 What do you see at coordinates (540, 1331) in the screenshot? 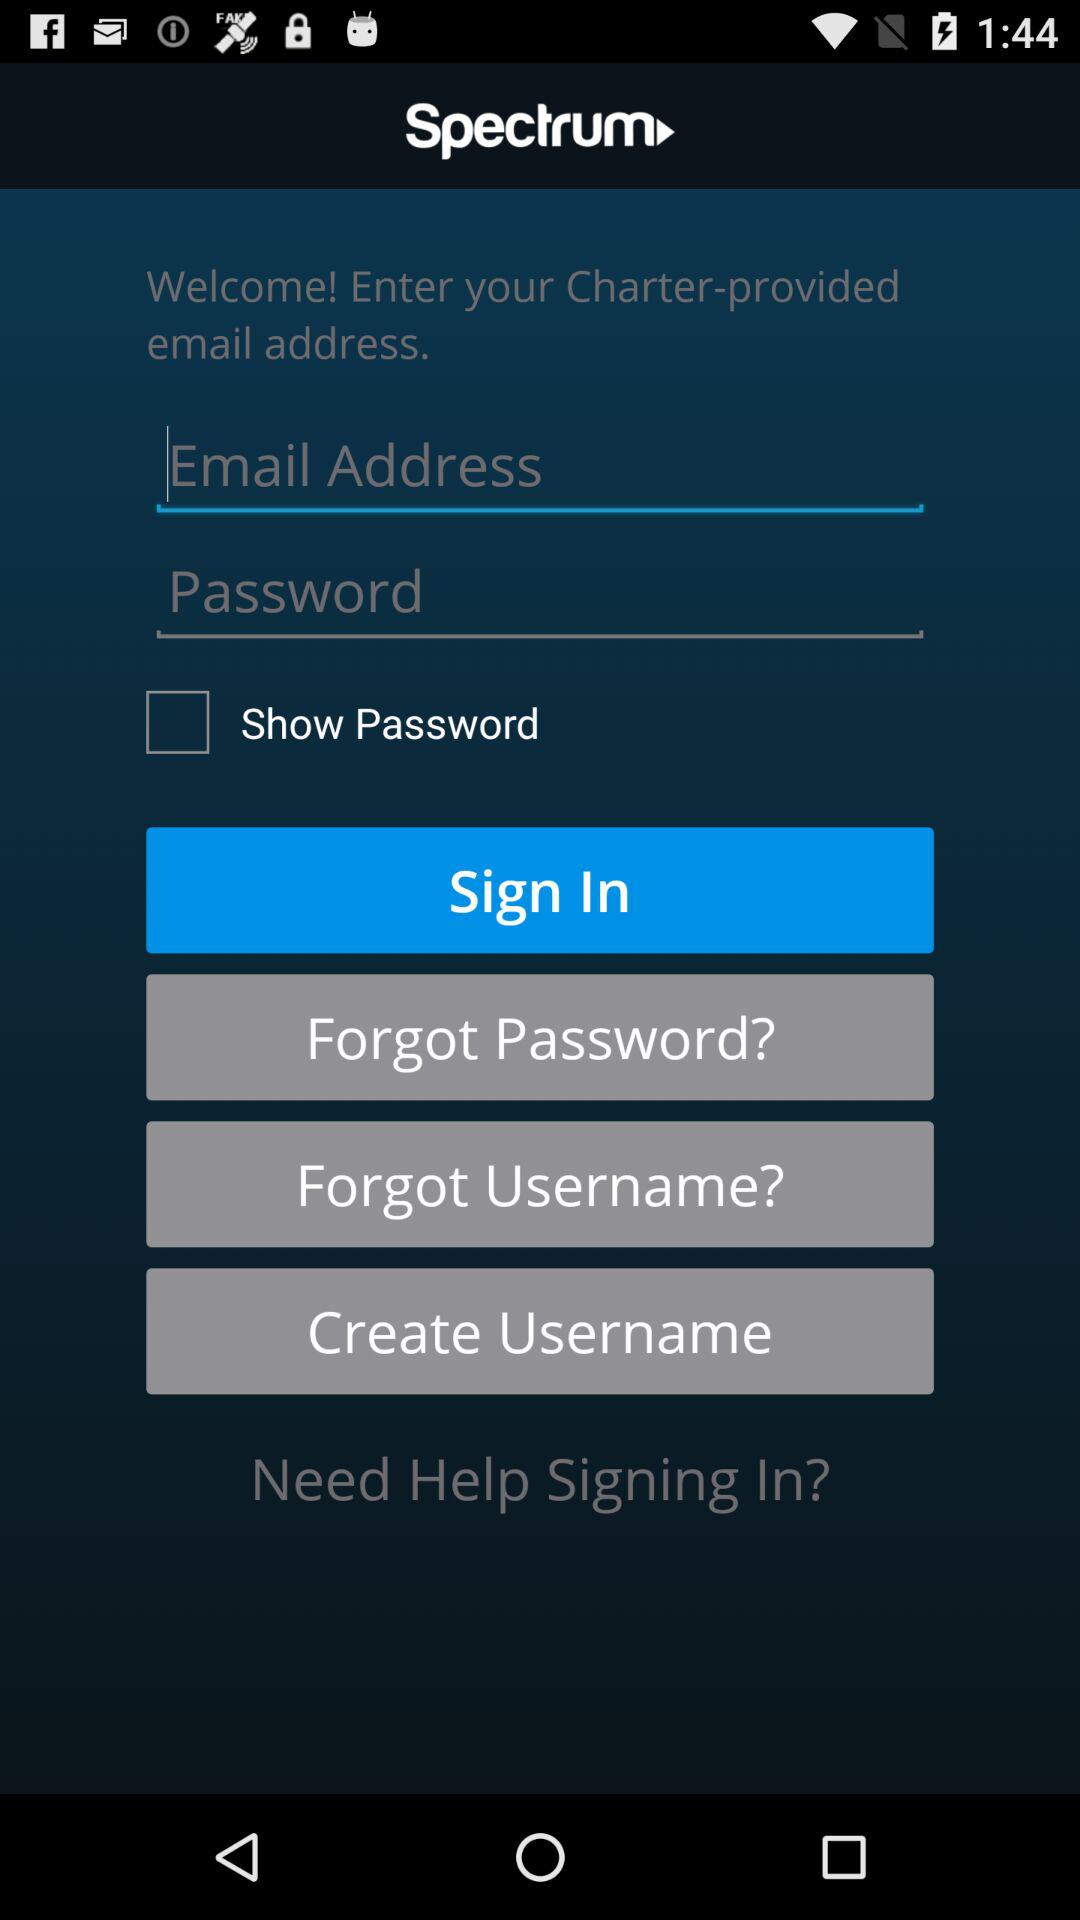
I see `swipe until the create username icon` at bounding box center [540, 1331].